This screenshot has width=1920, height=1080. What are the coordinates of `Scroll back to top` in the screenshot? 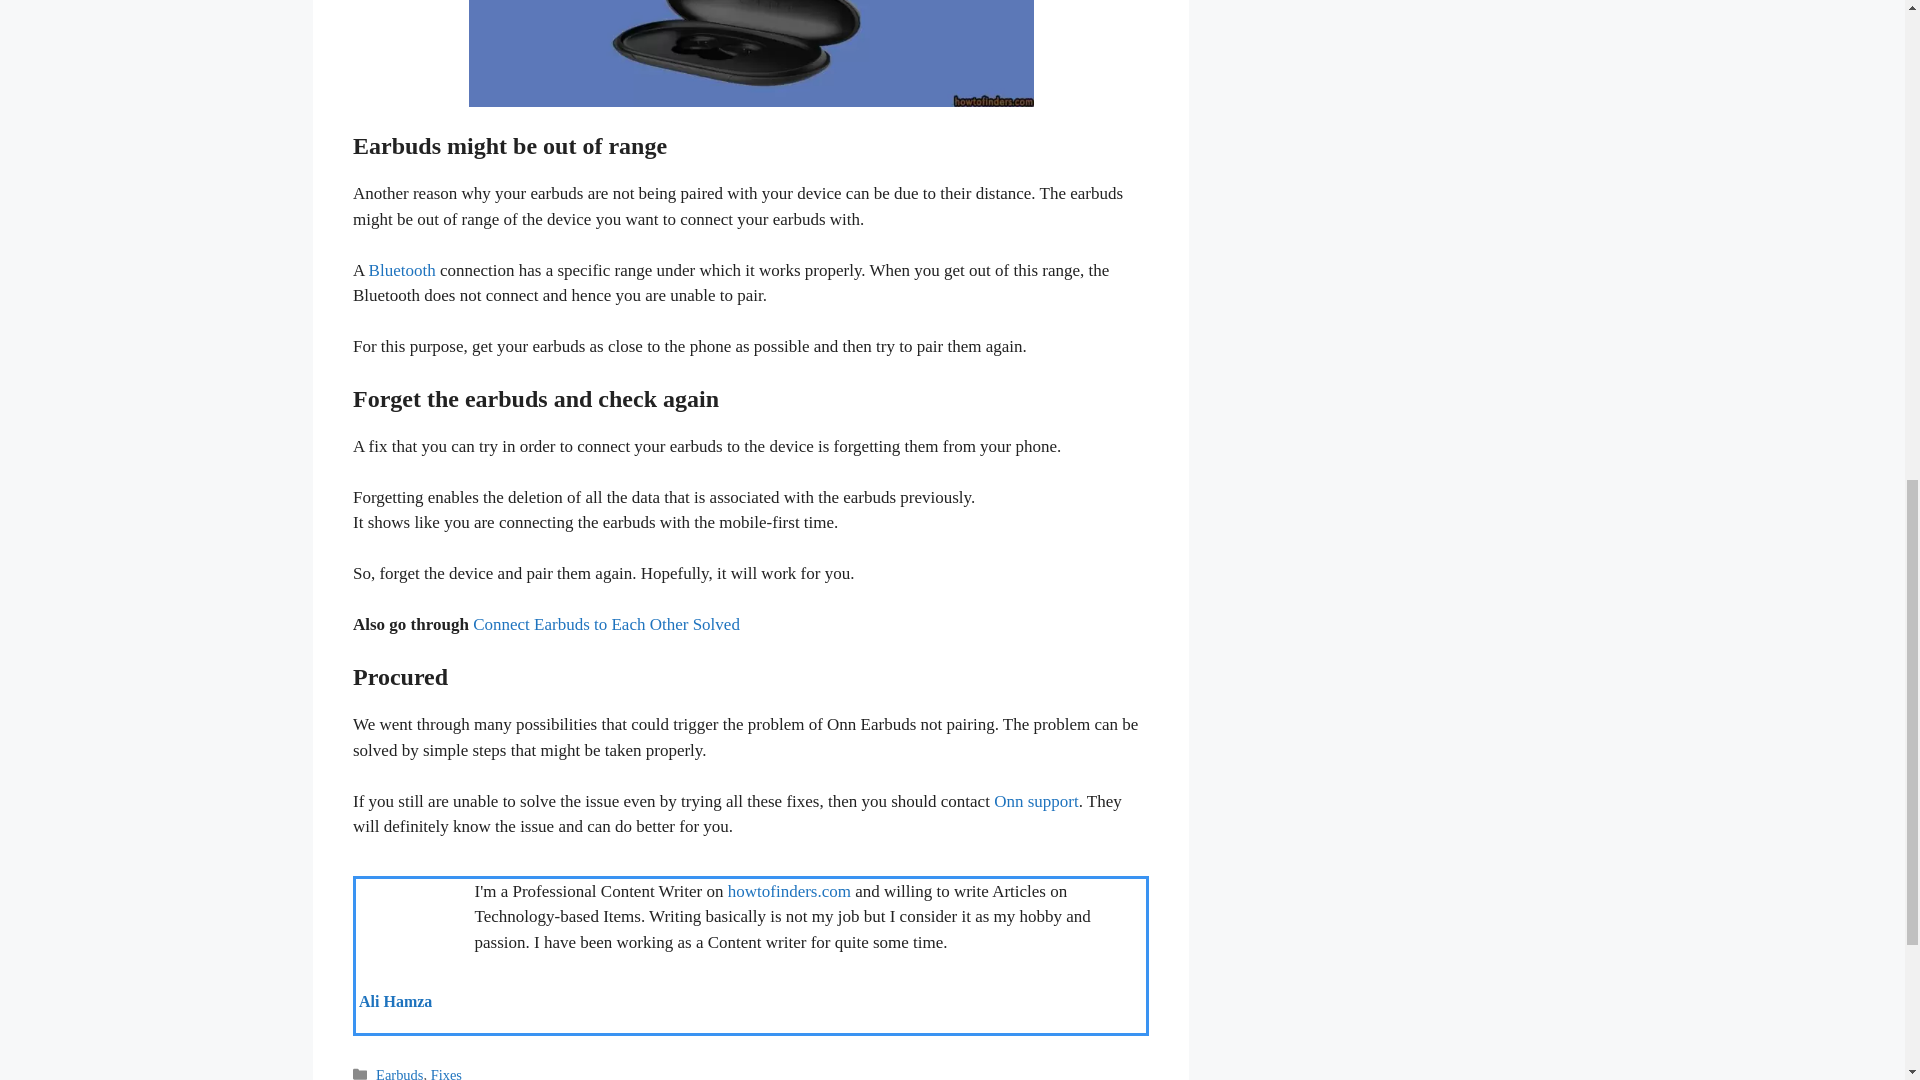 It's located at (1855, 949).